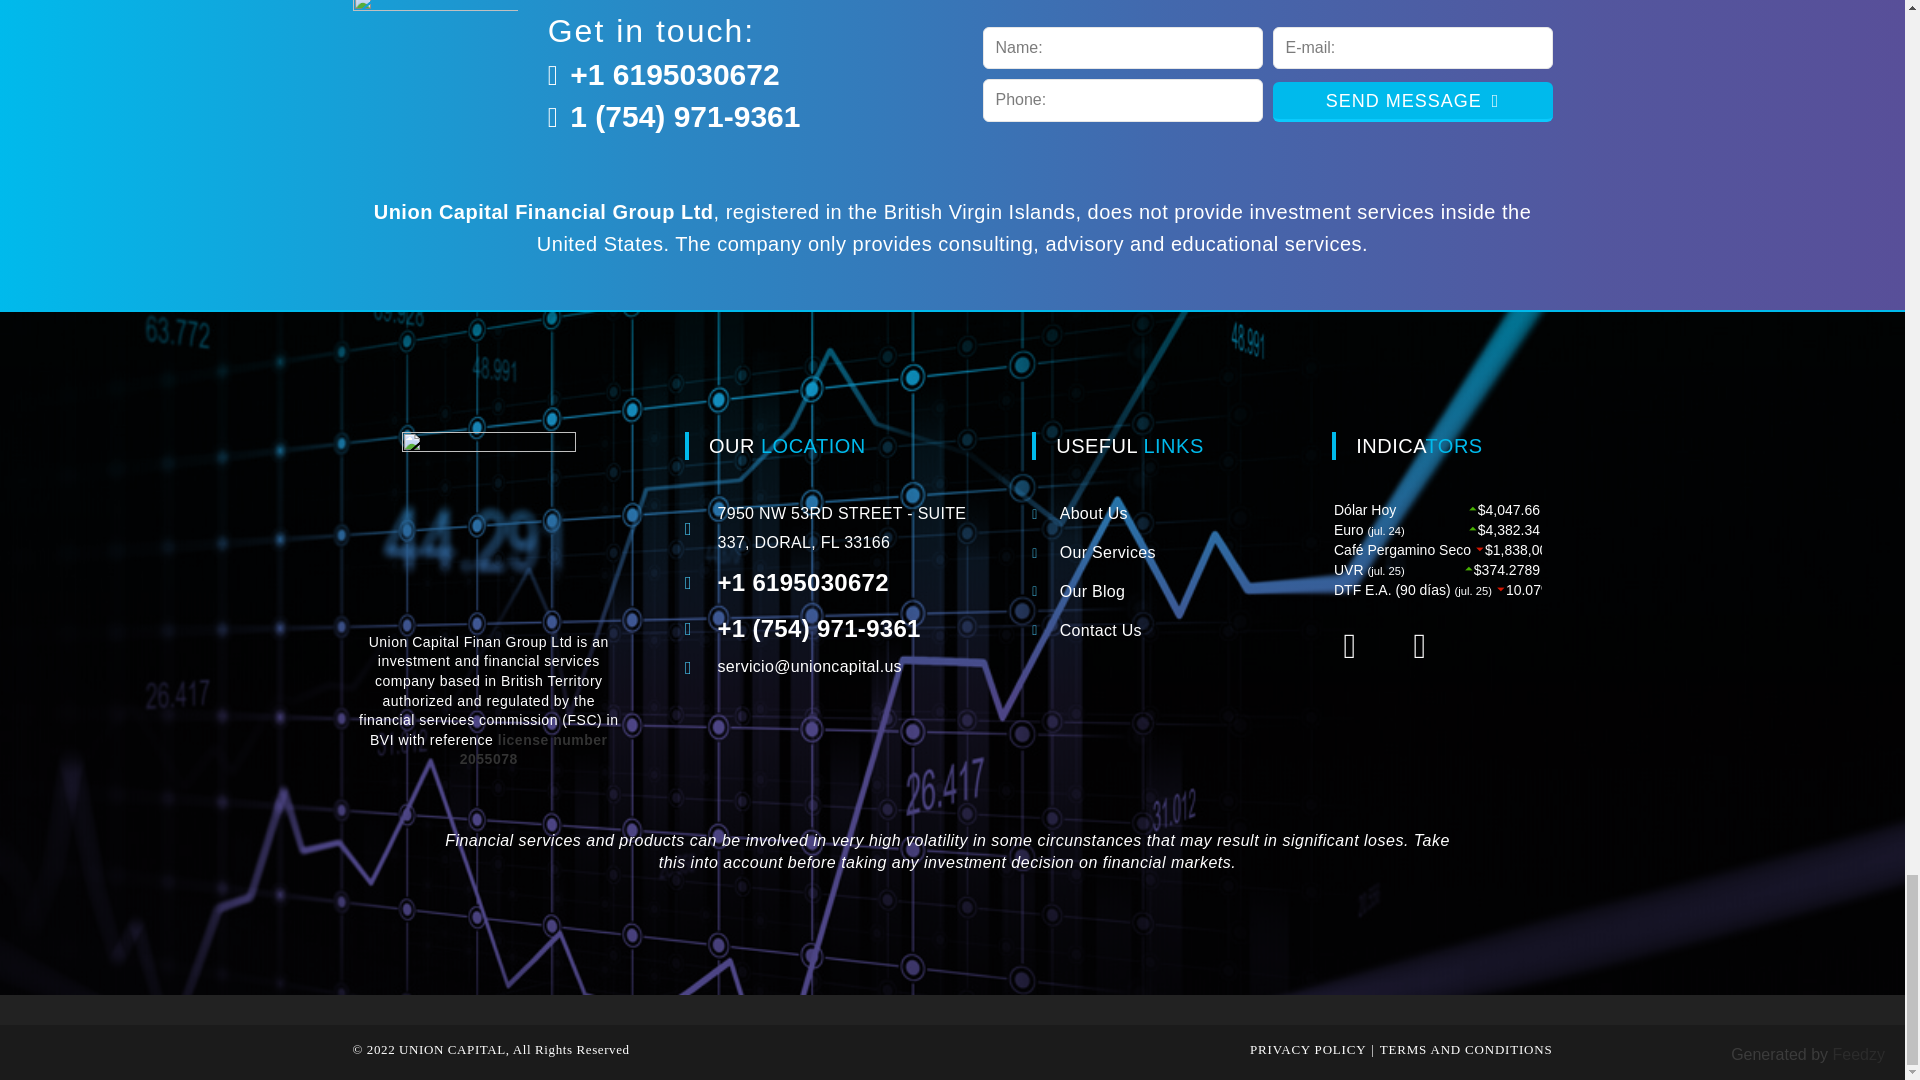  I want to click on Dolar, so click(1436, 550).